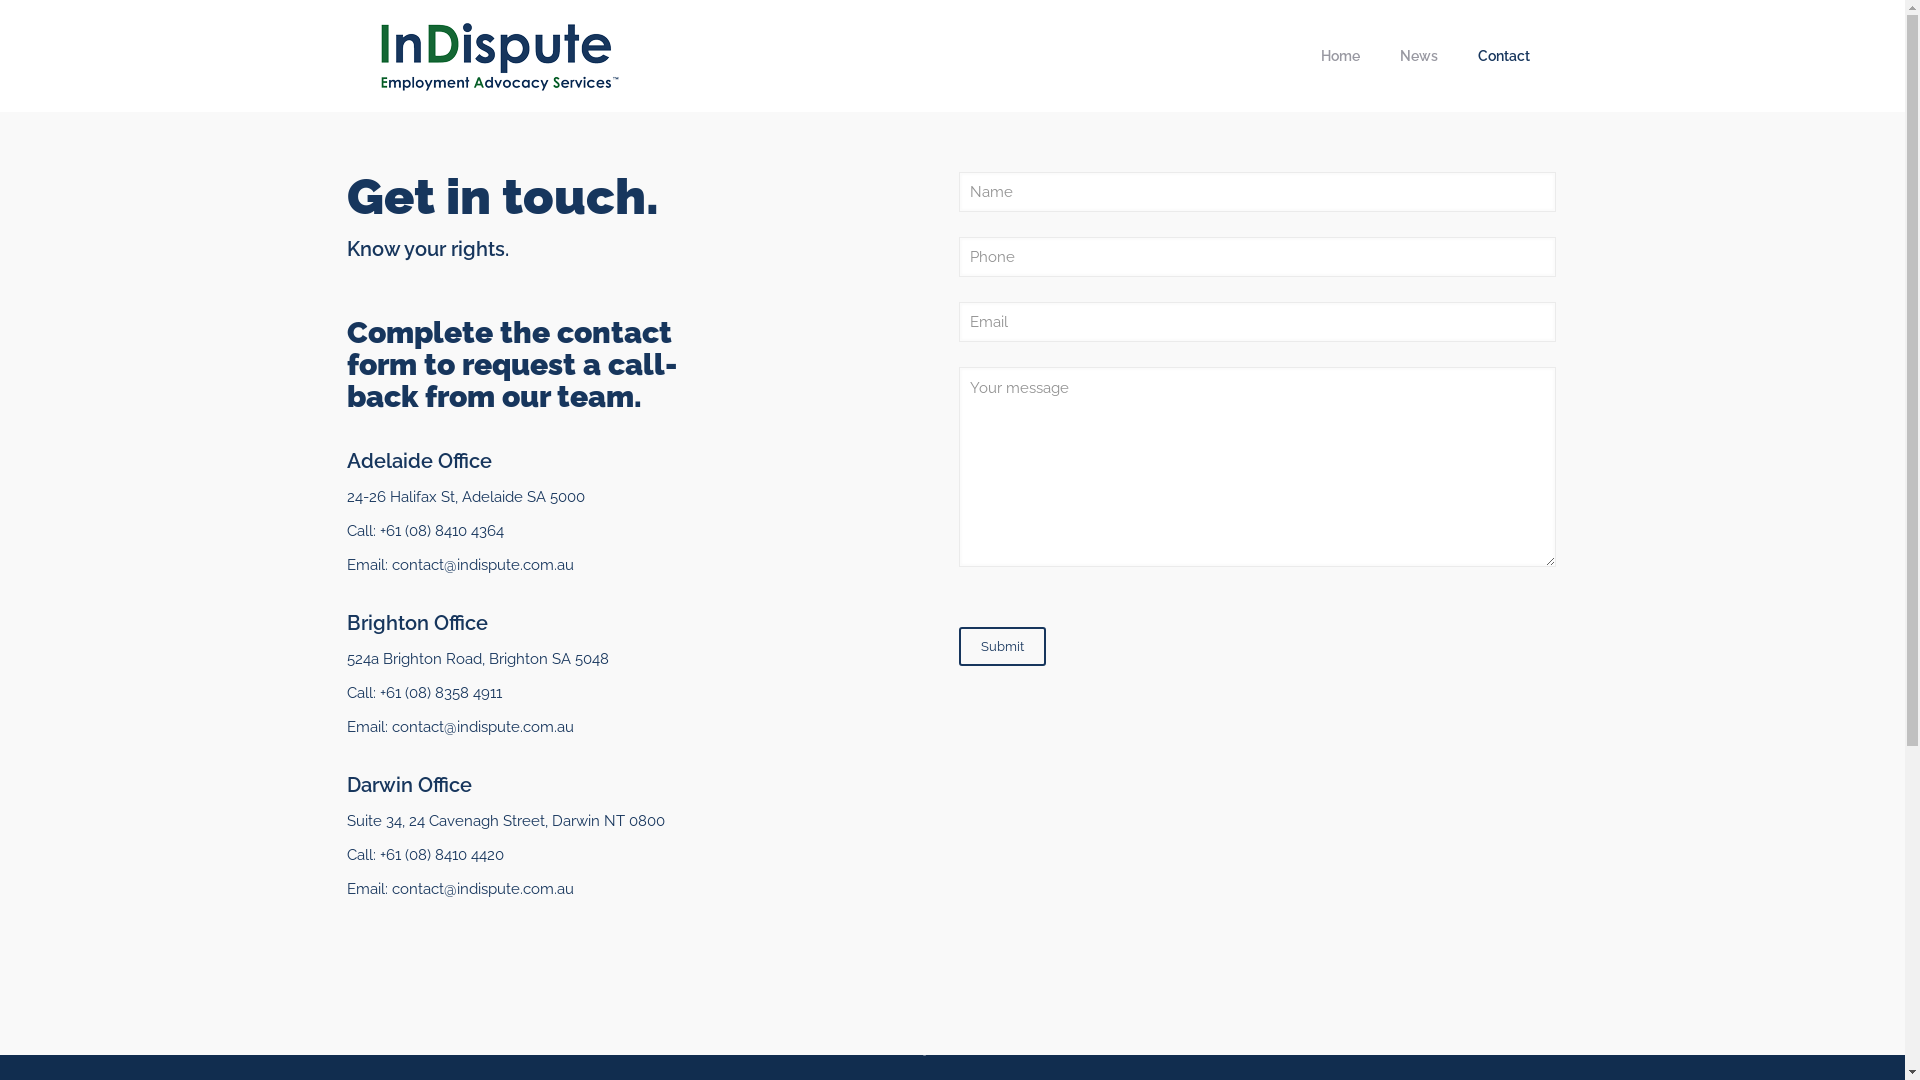  I want to click on News, so click(1419, 56).